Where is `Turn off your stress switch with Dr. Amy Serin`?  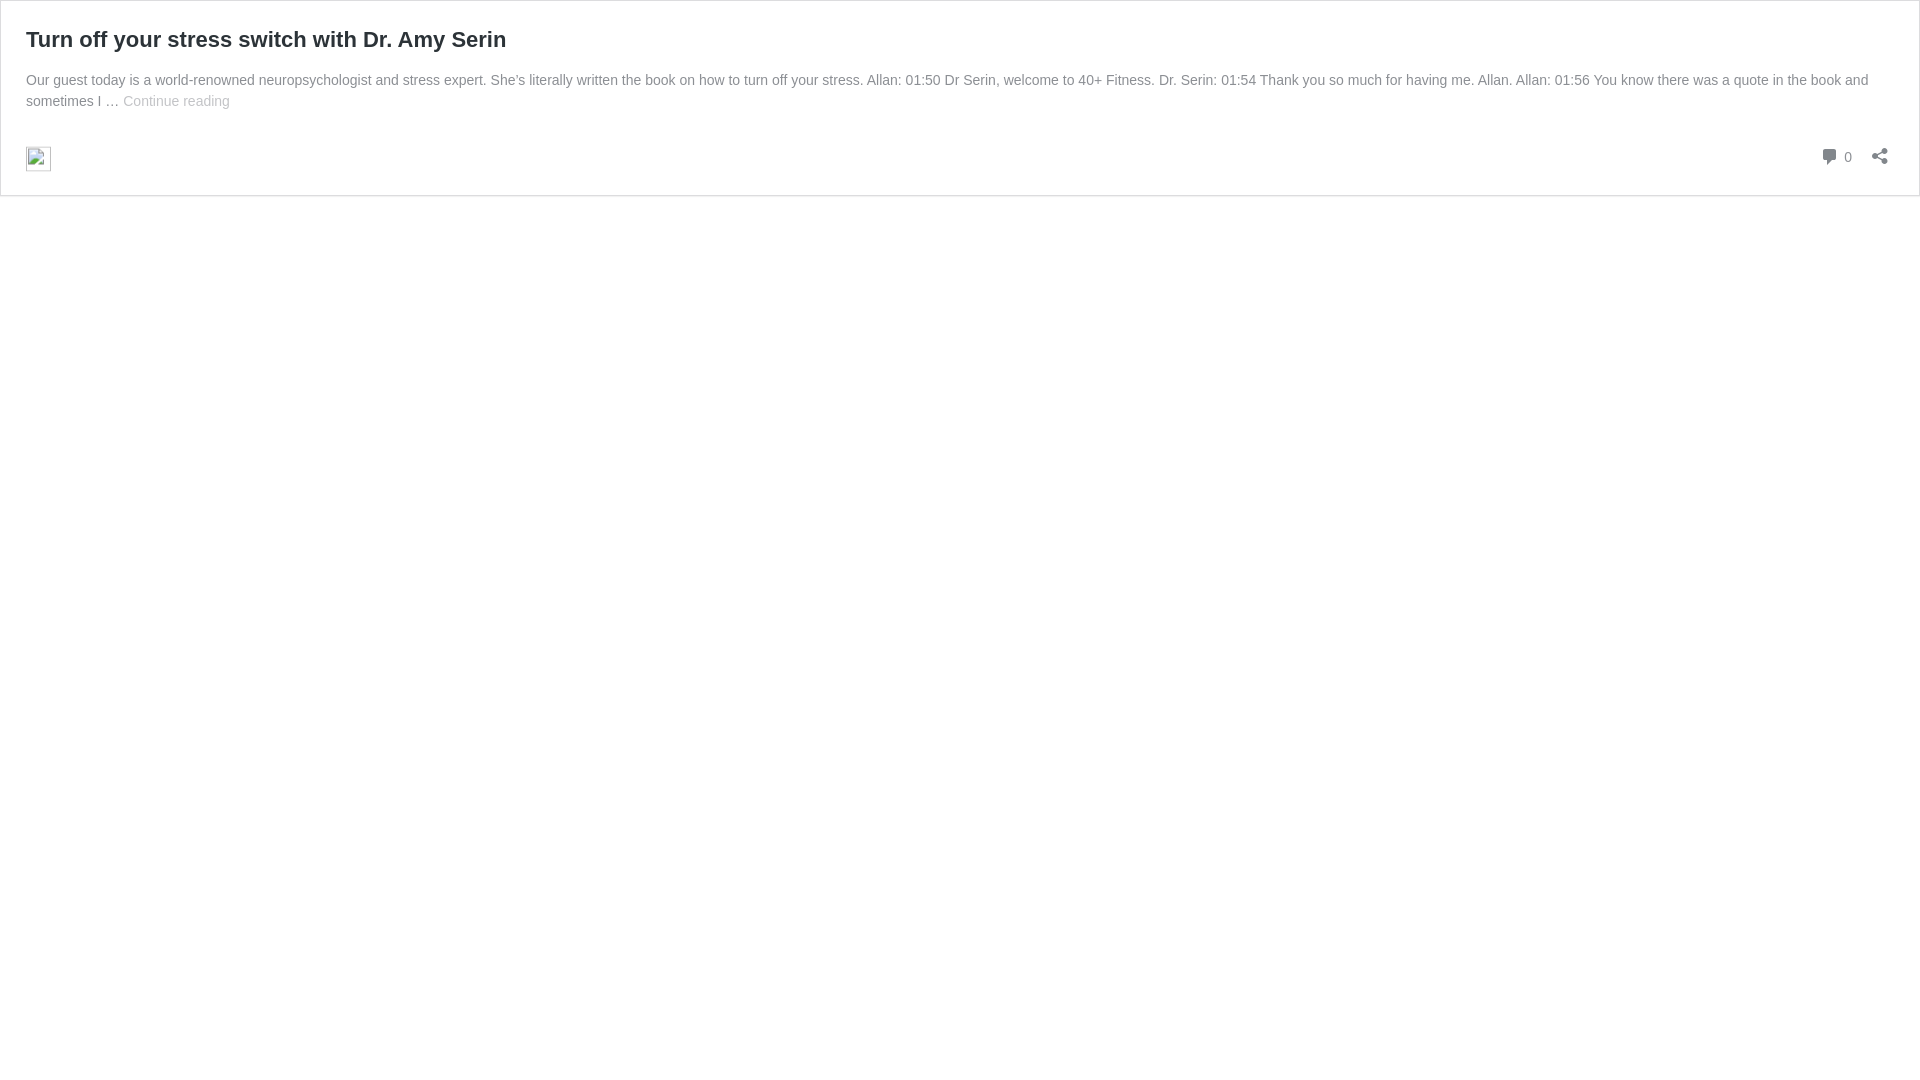 Turn off your stress switch with Dr. Amy Serin is located at coordinates (266, 40).